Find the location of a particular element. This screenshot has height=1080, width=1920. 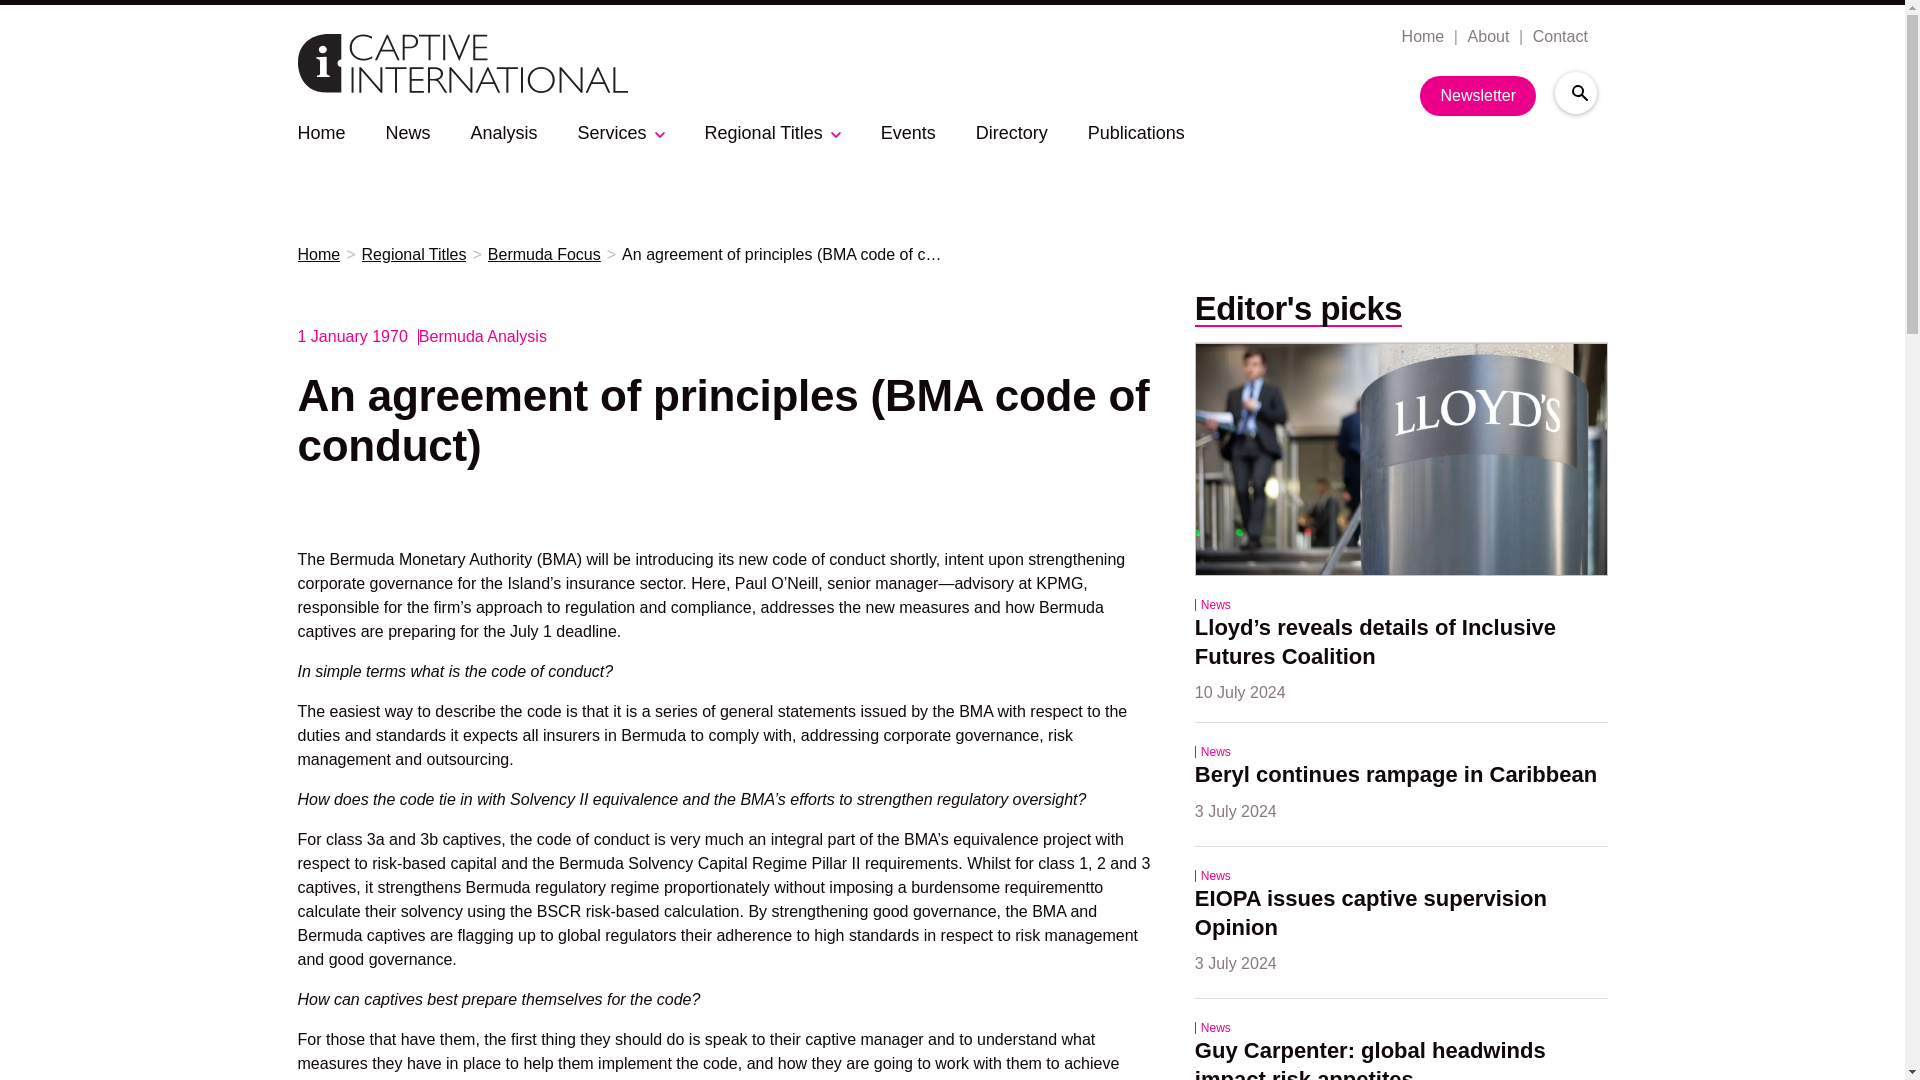

Publications is located at coordinates (1136, 132).